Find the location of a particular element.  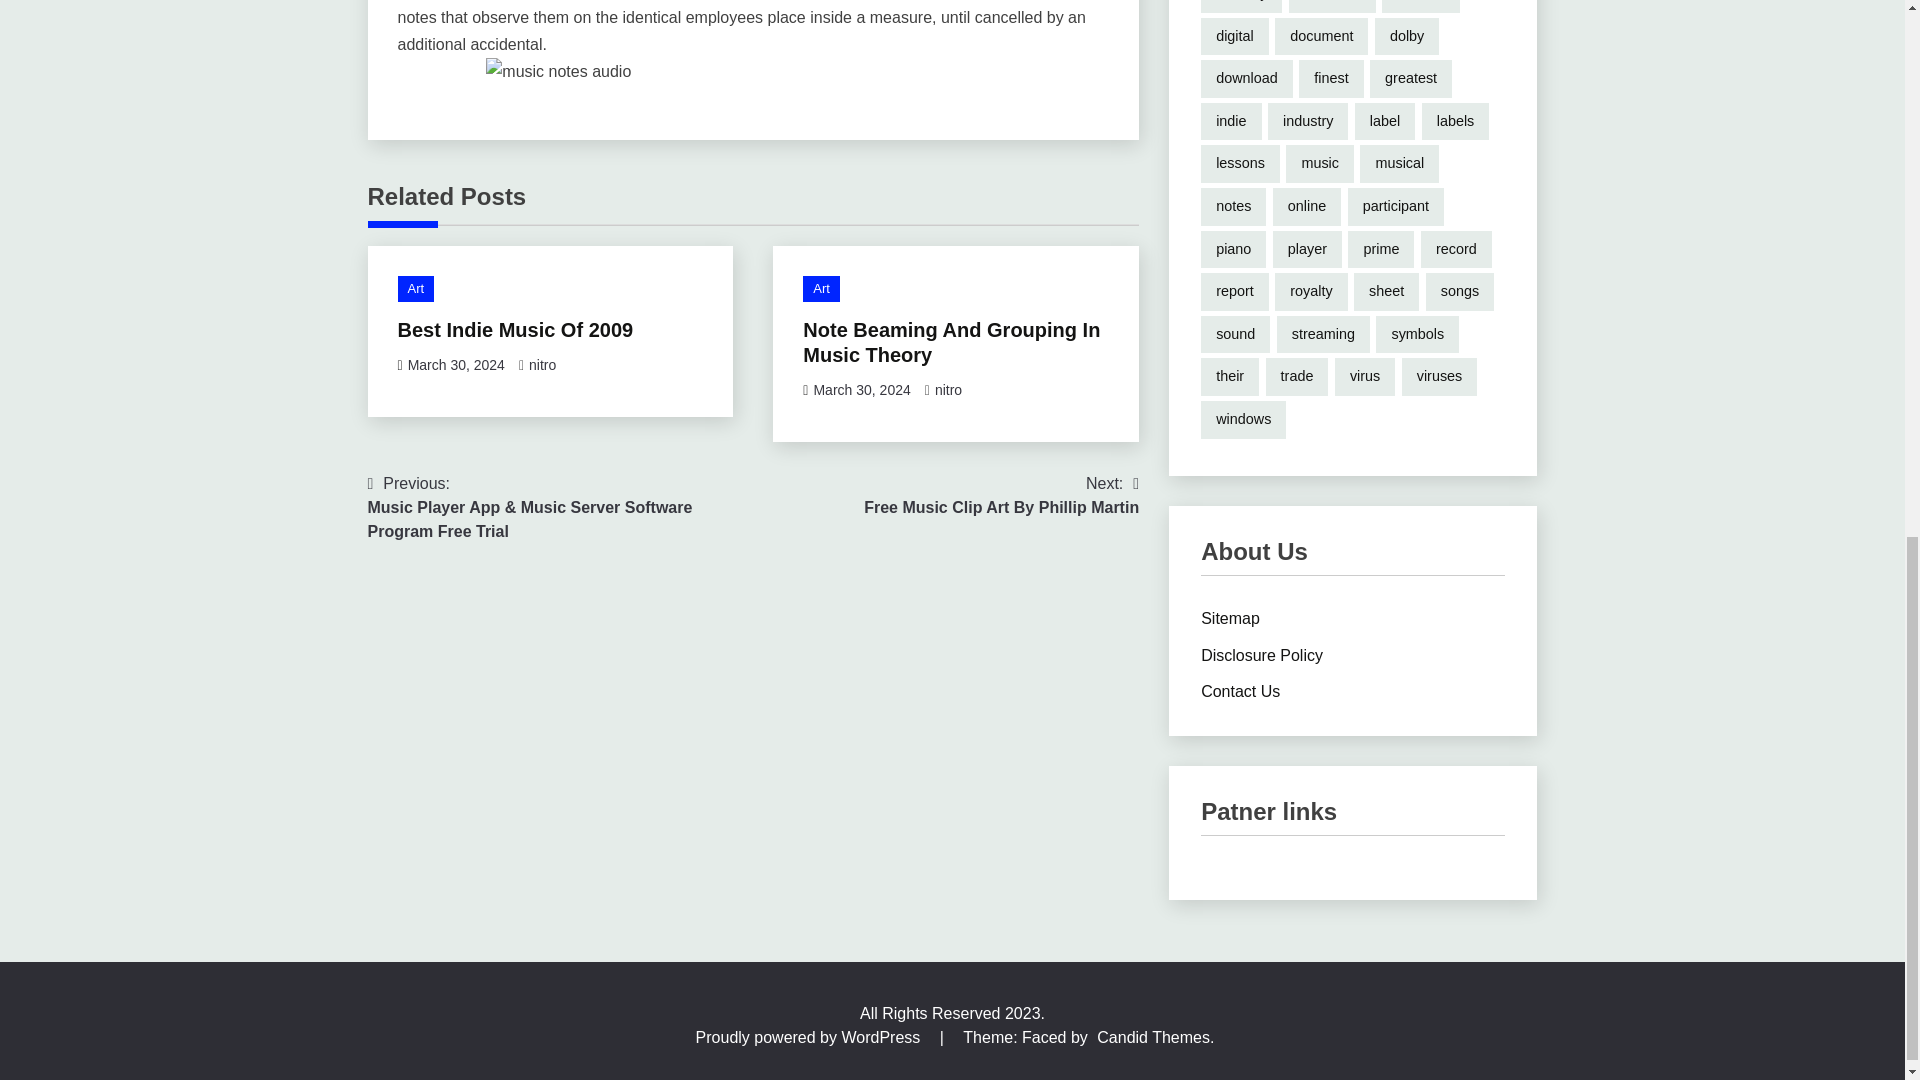

March 30, 2024 is located at coordinates (515, 330).